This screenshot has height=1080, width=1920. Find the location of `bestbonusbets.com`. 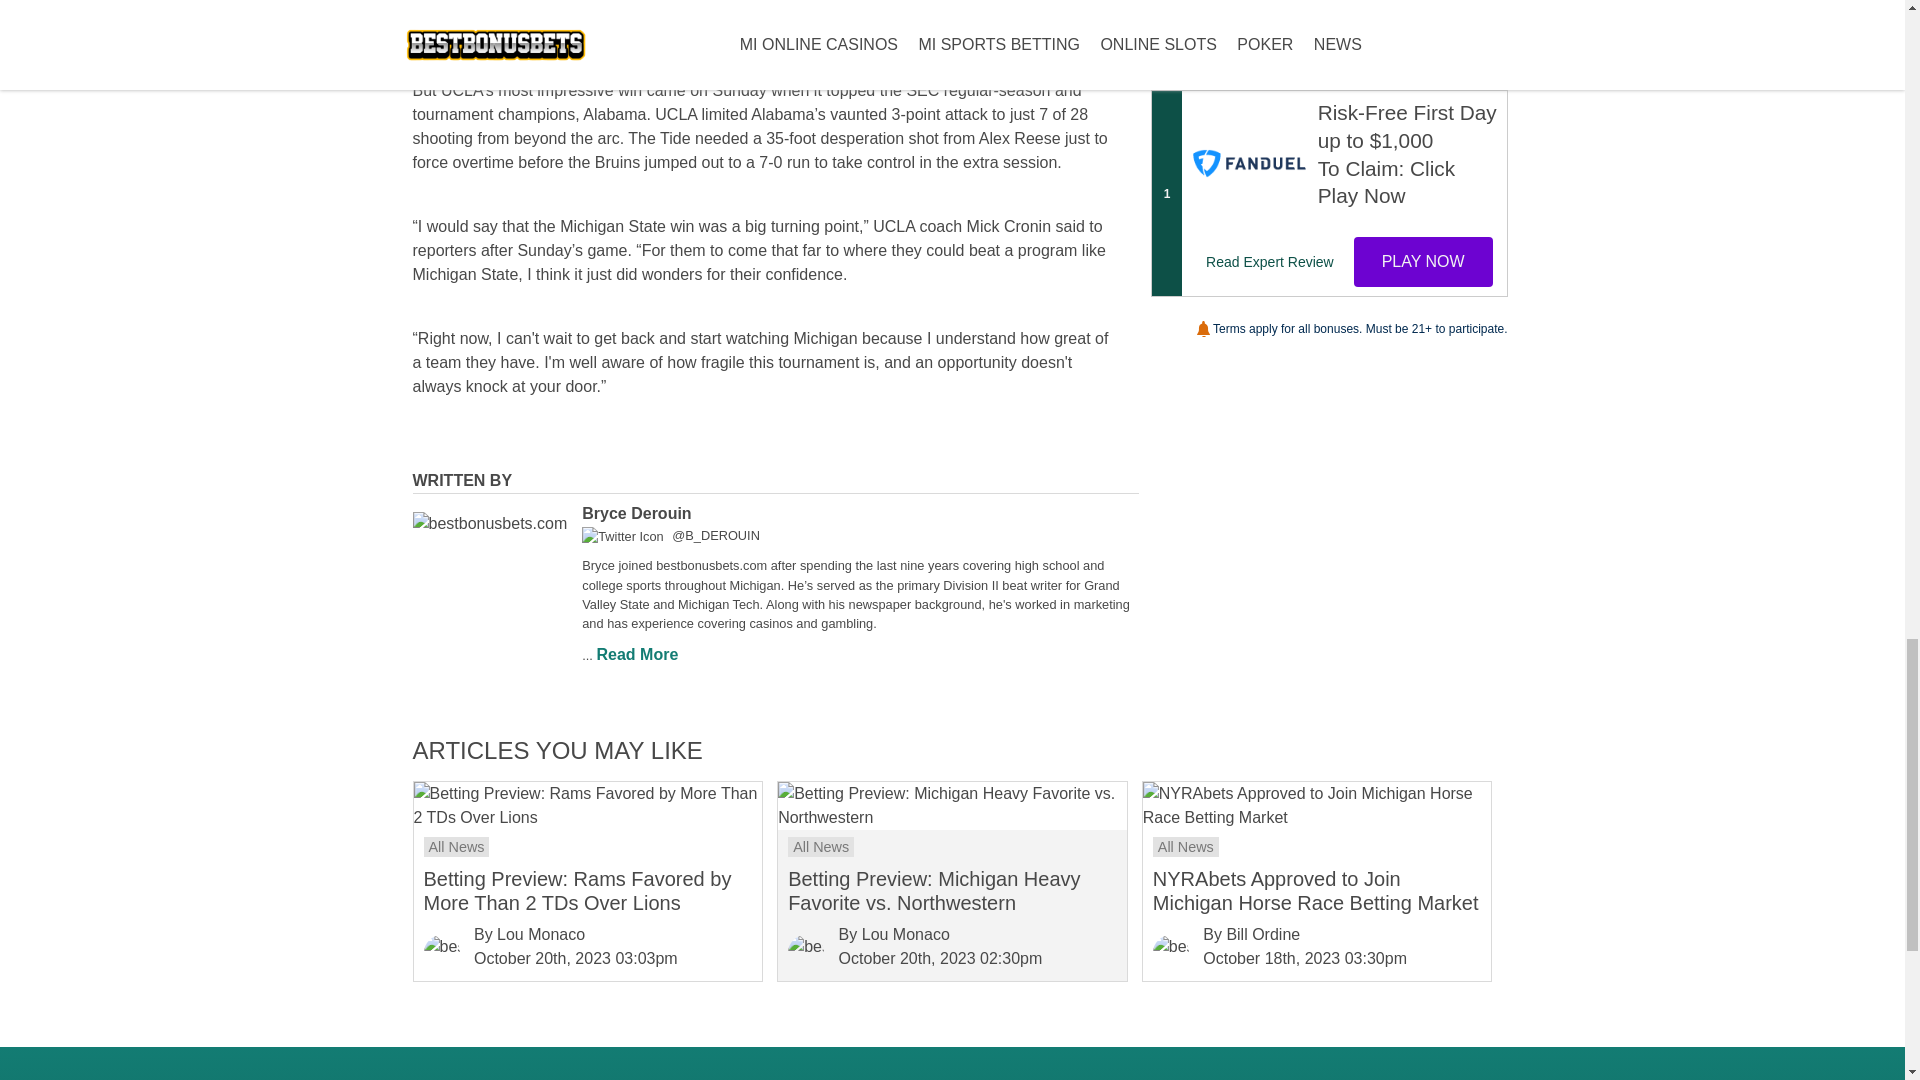

bestbonusbets.com is located at coordinates (442, 952).